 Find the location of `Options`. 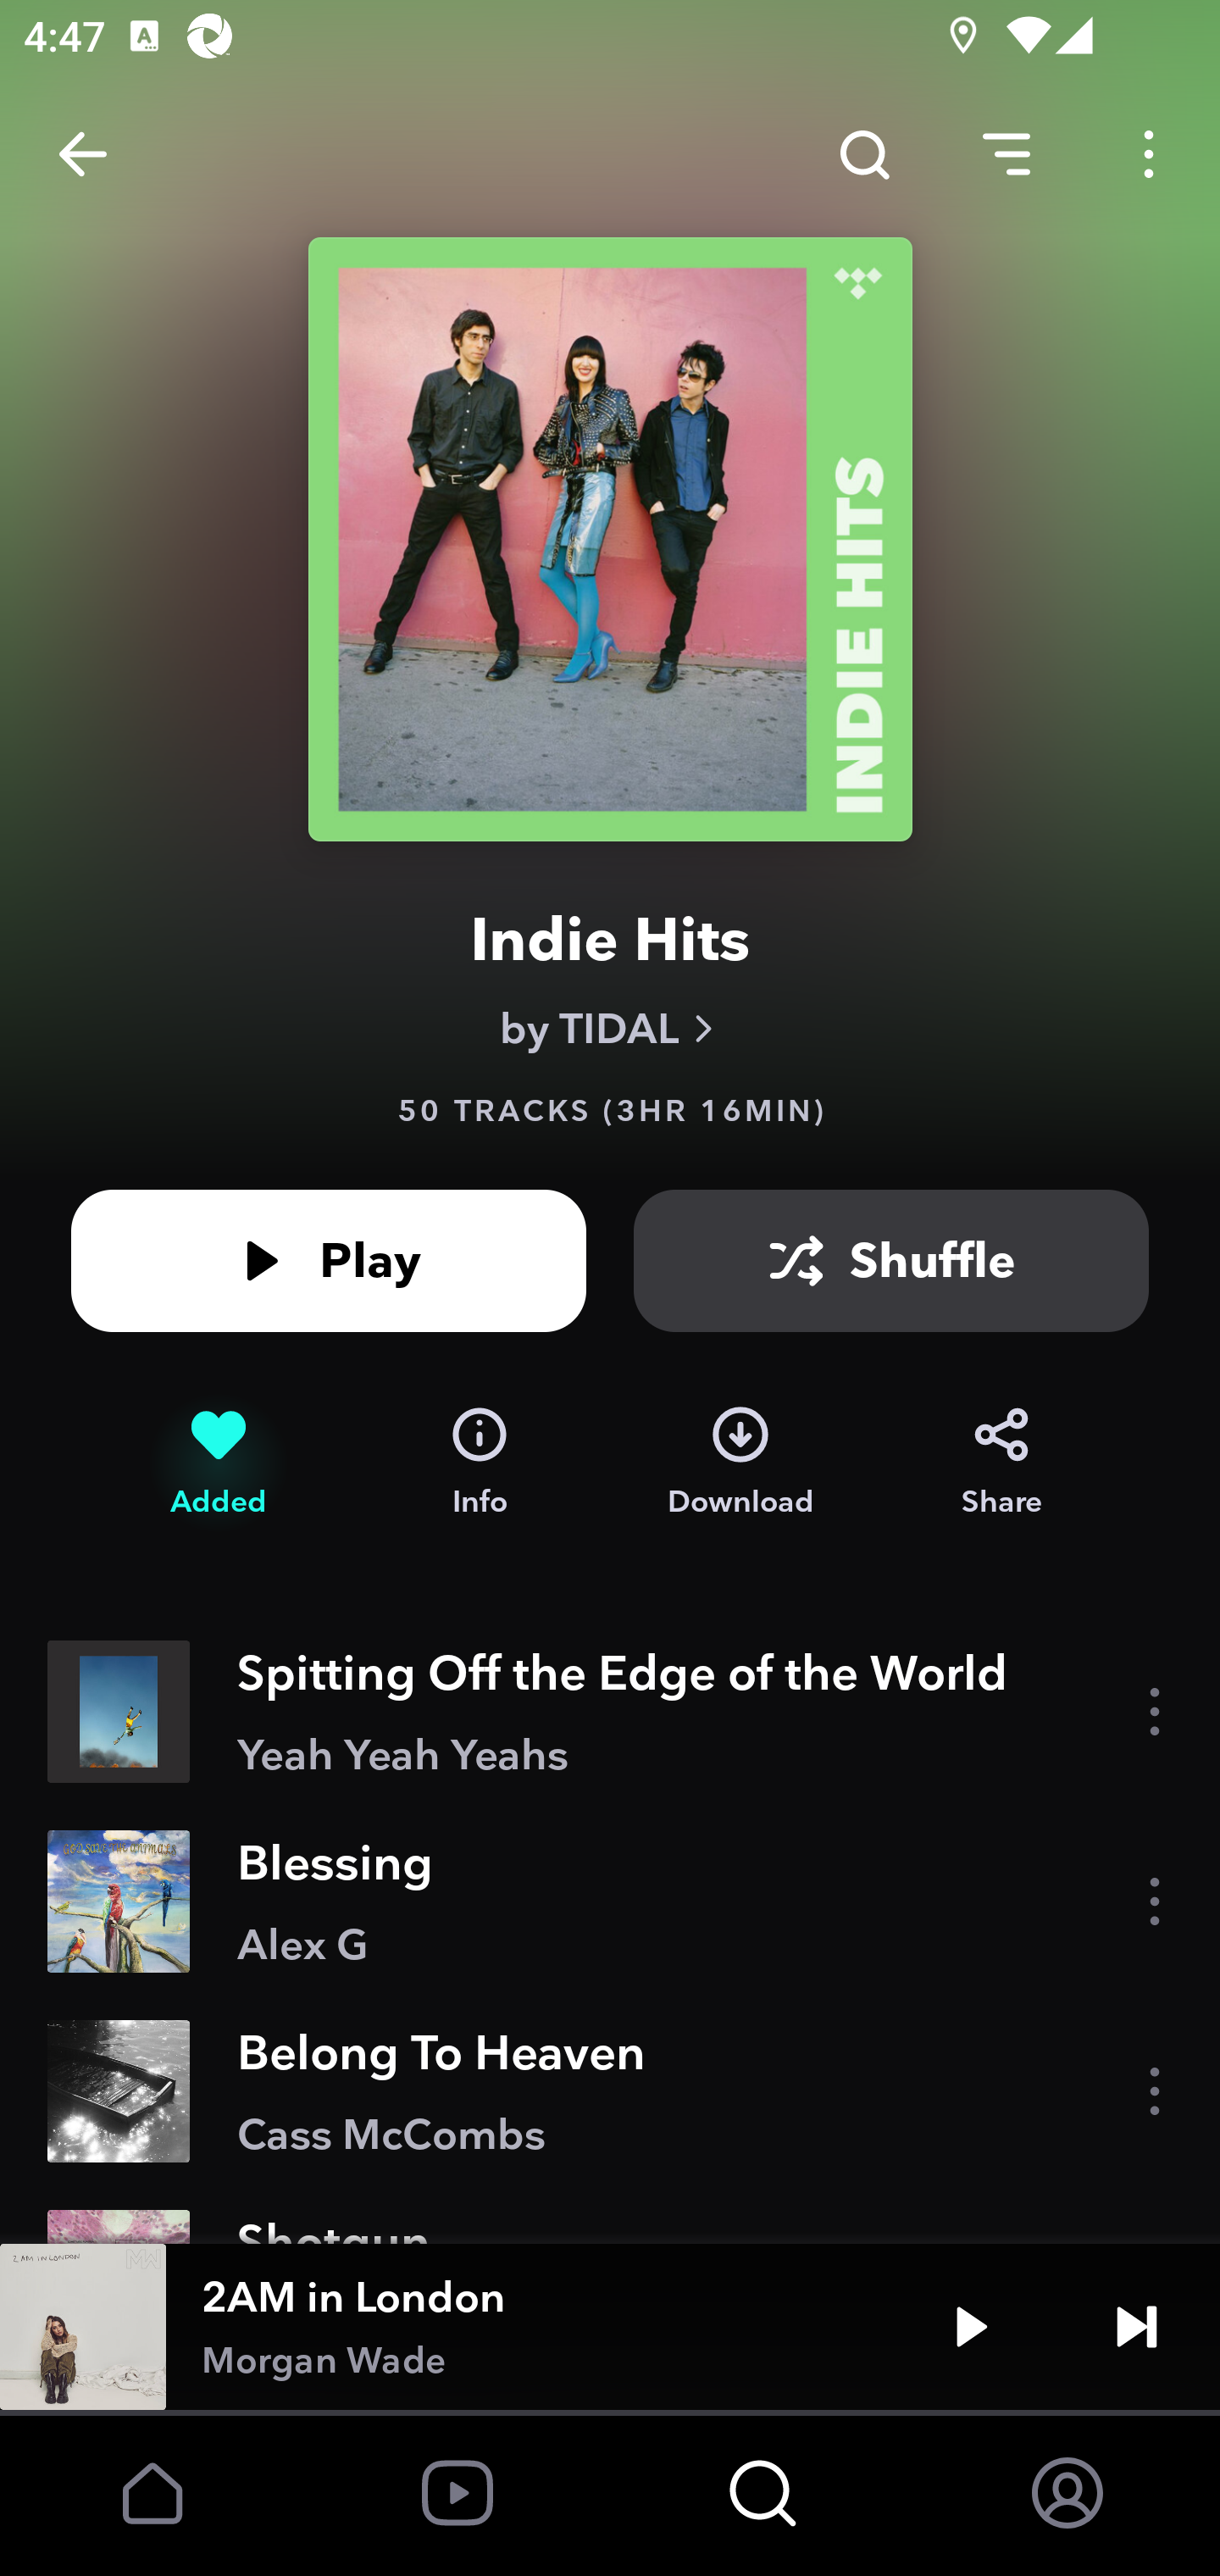

Options is located at coordinates (1149, 154).